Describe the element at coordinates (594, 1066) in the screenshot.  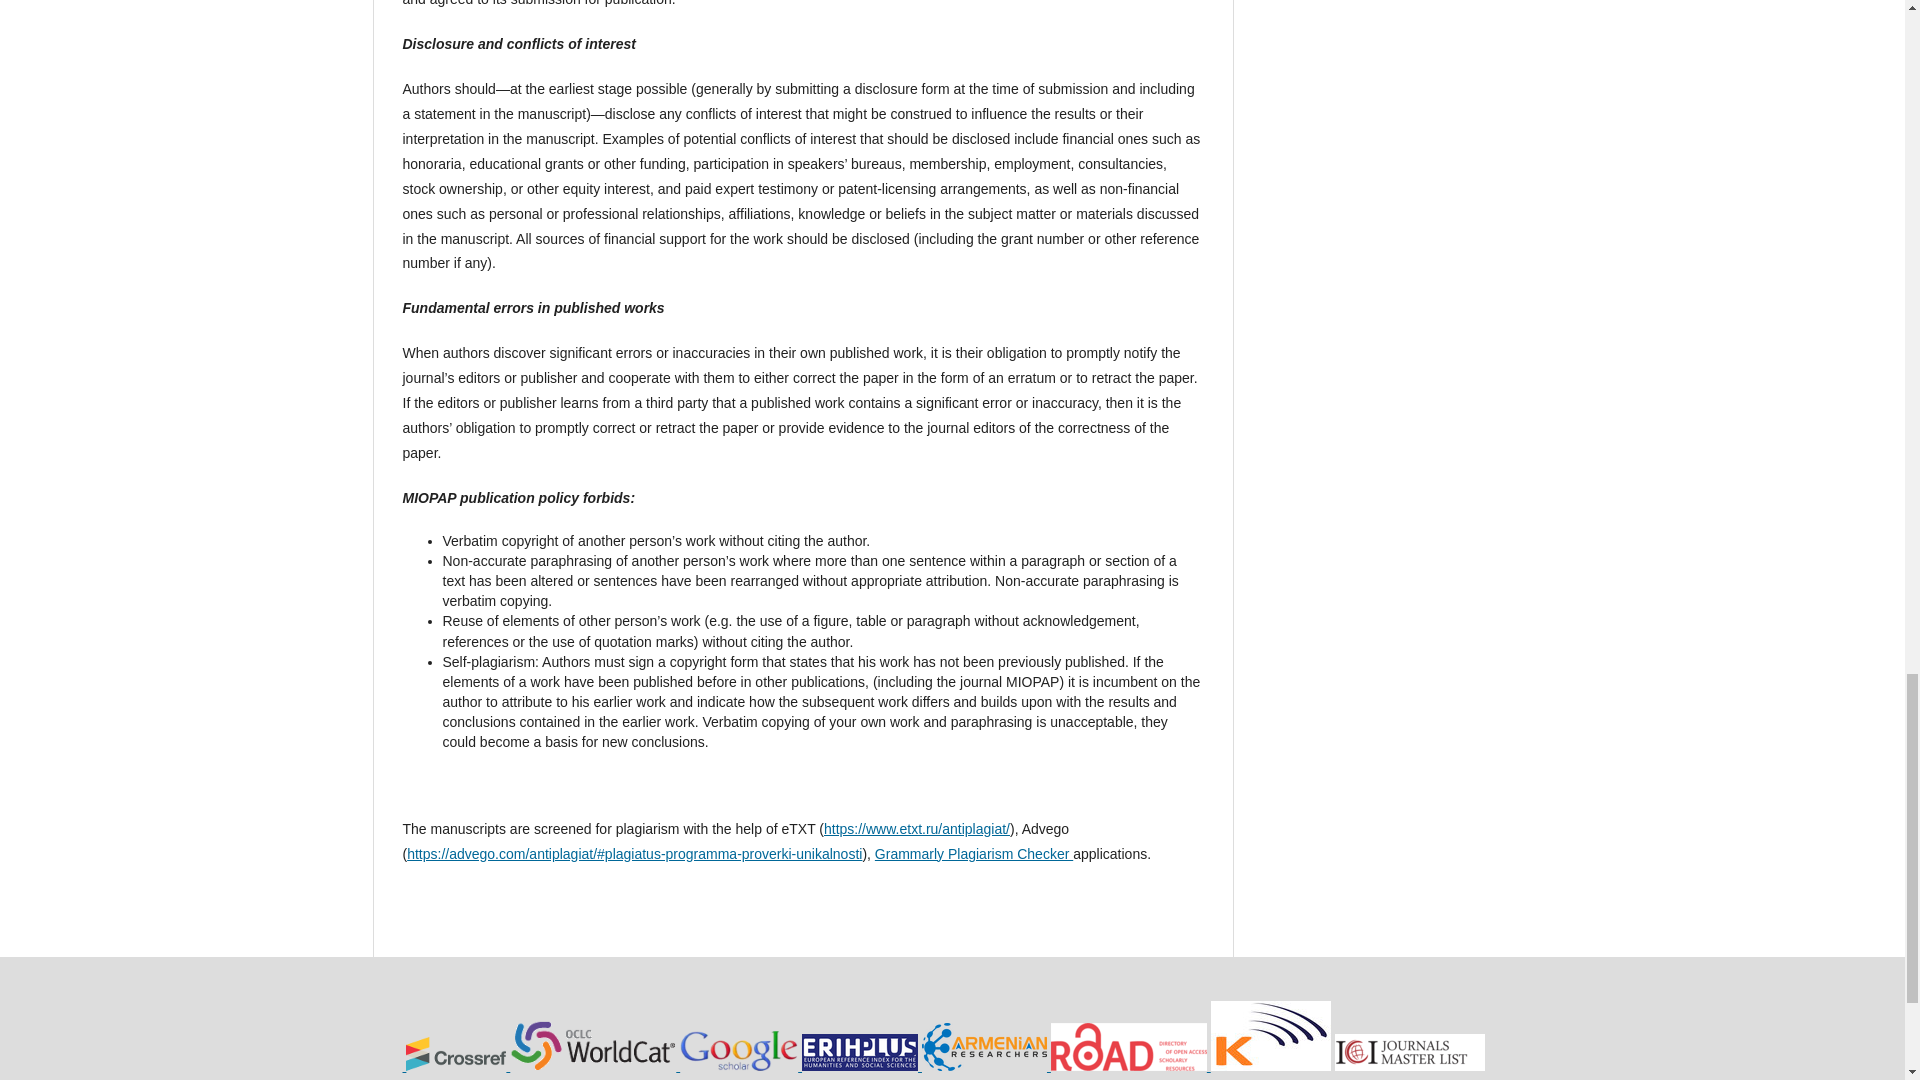
I see `WorldCat` at that location.